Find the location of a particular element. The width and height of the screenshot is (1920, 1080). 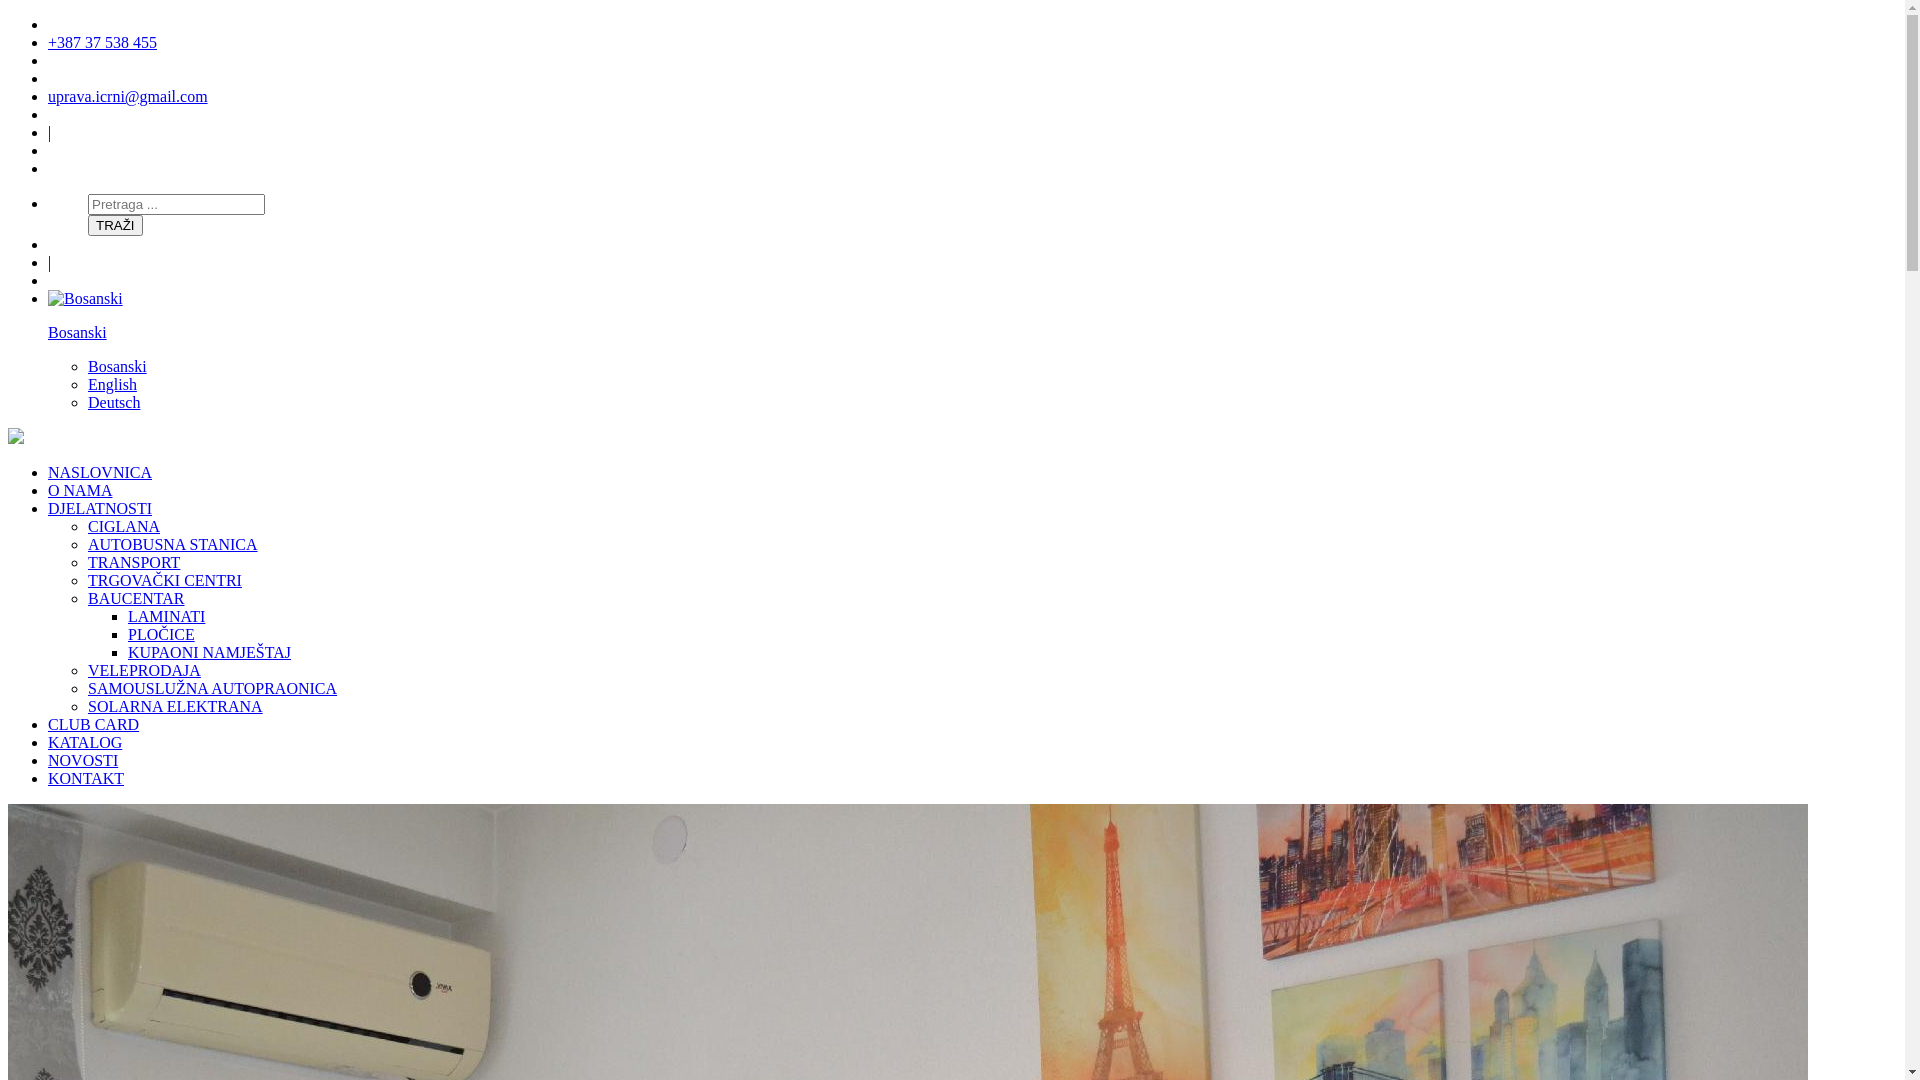

BAUCENTAR is located at coordinates (136, 598).